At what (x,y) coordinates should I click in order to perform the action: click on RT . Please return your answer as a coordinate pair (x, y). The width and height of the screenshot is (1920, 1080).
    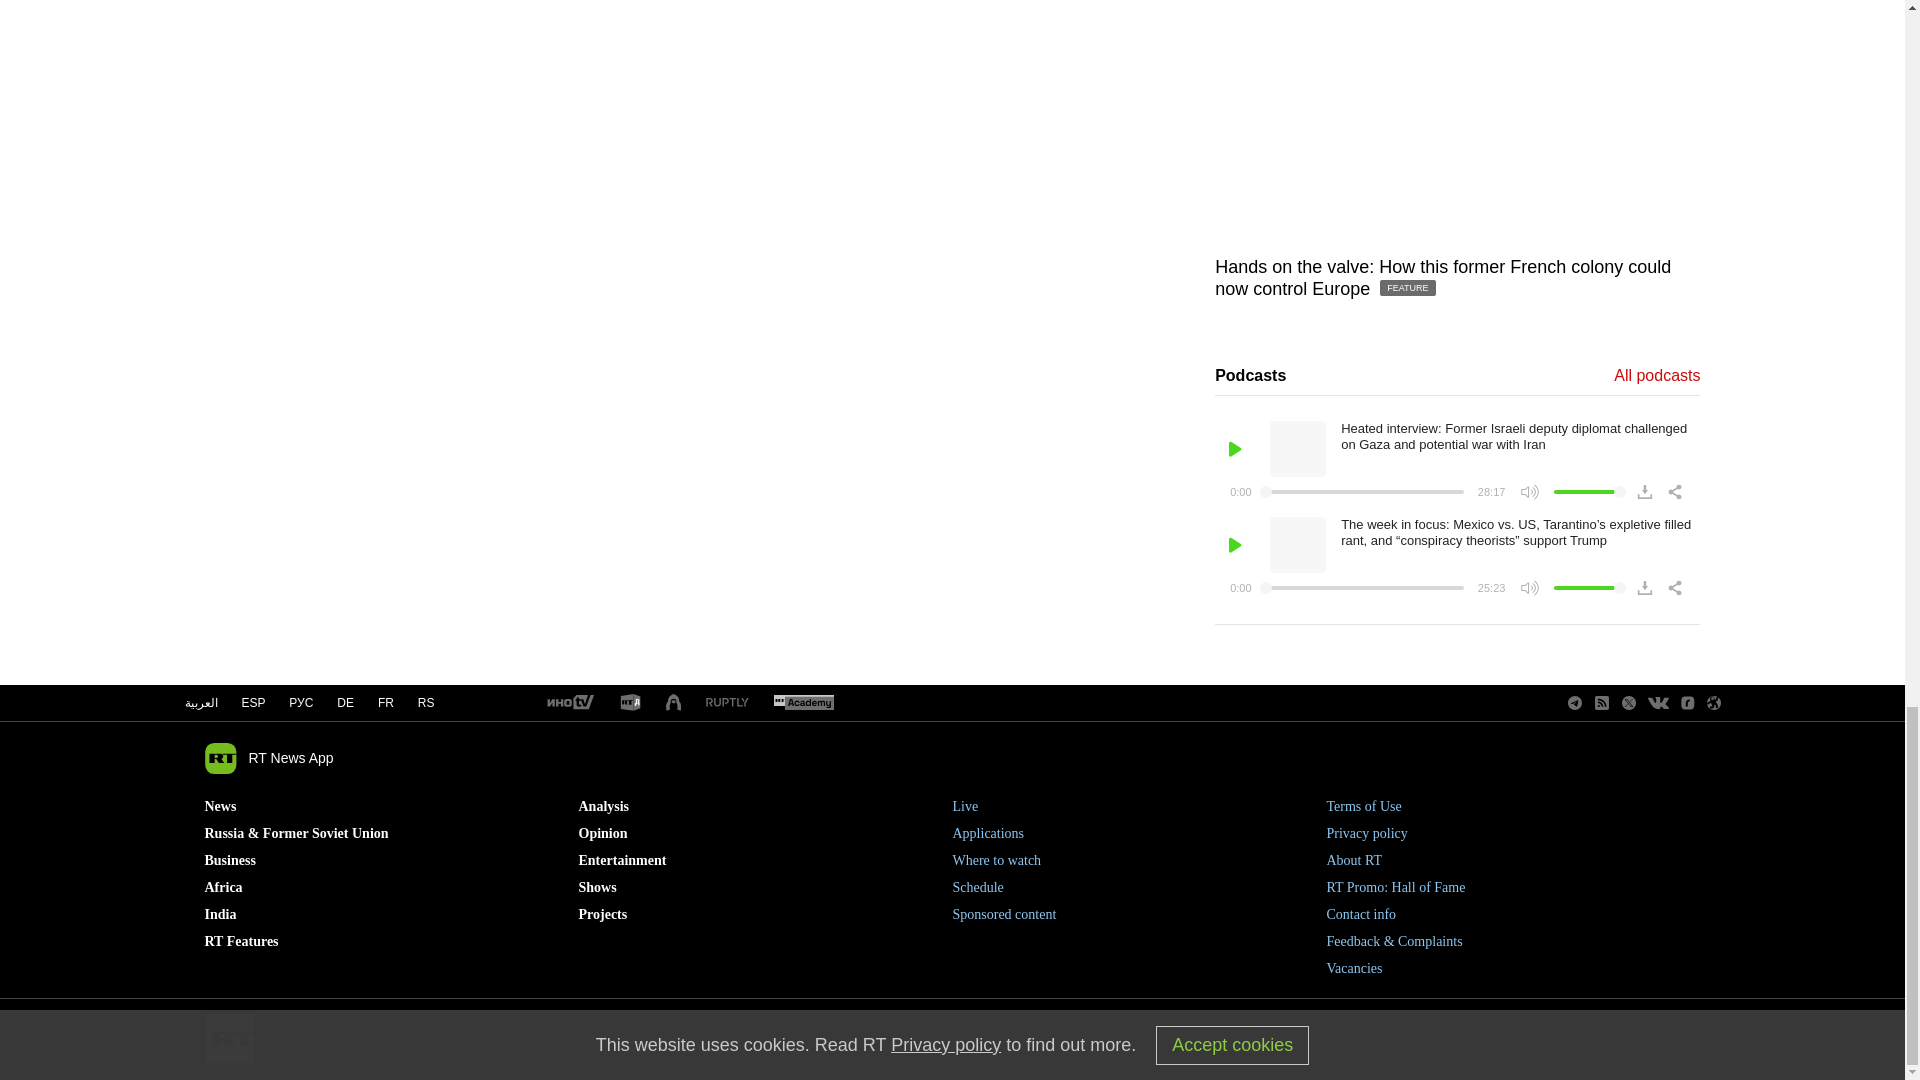
    Looking at the image, I should click on (569, 703).